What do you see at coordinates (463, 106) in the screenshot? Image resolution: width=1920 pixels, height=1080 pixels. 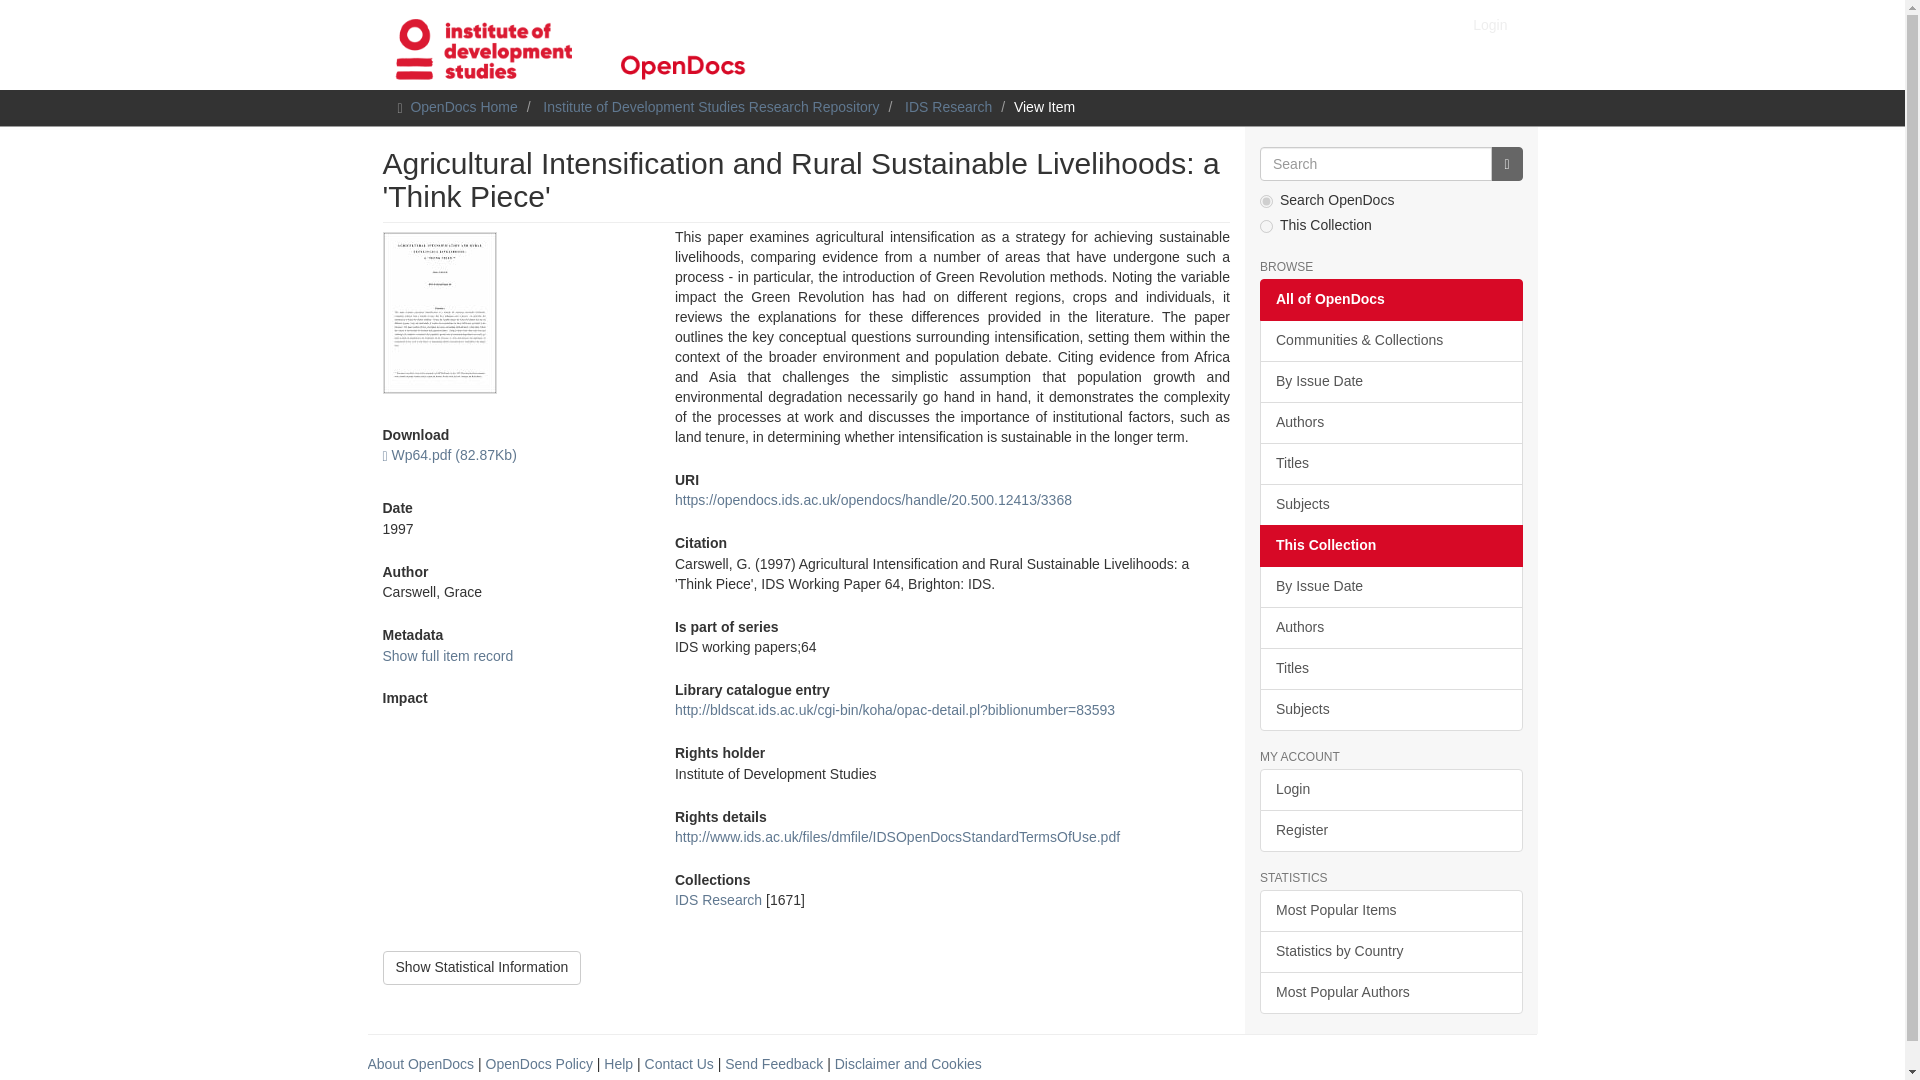 I see `OpenDocs Home` at bounding box center [463, 106].